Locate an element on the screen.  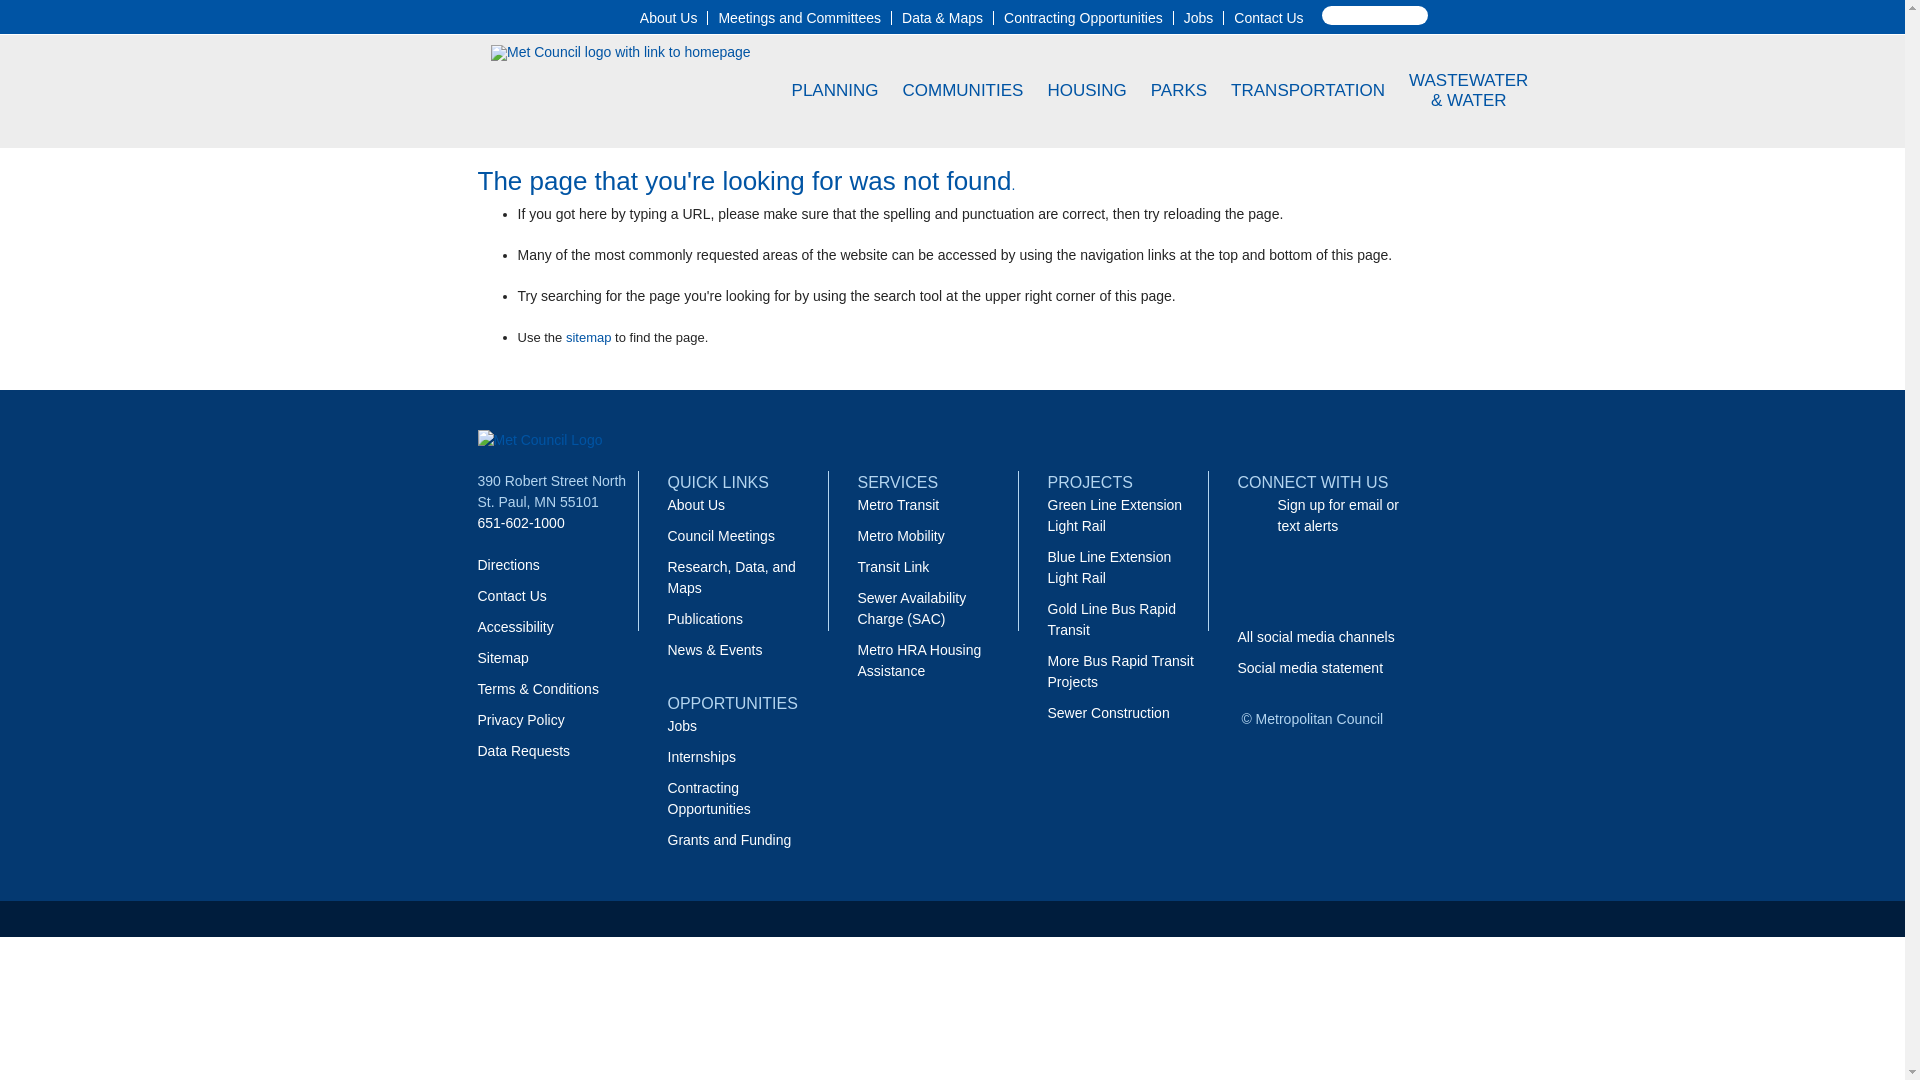
Jobs is located at coordinates (1198, 17).